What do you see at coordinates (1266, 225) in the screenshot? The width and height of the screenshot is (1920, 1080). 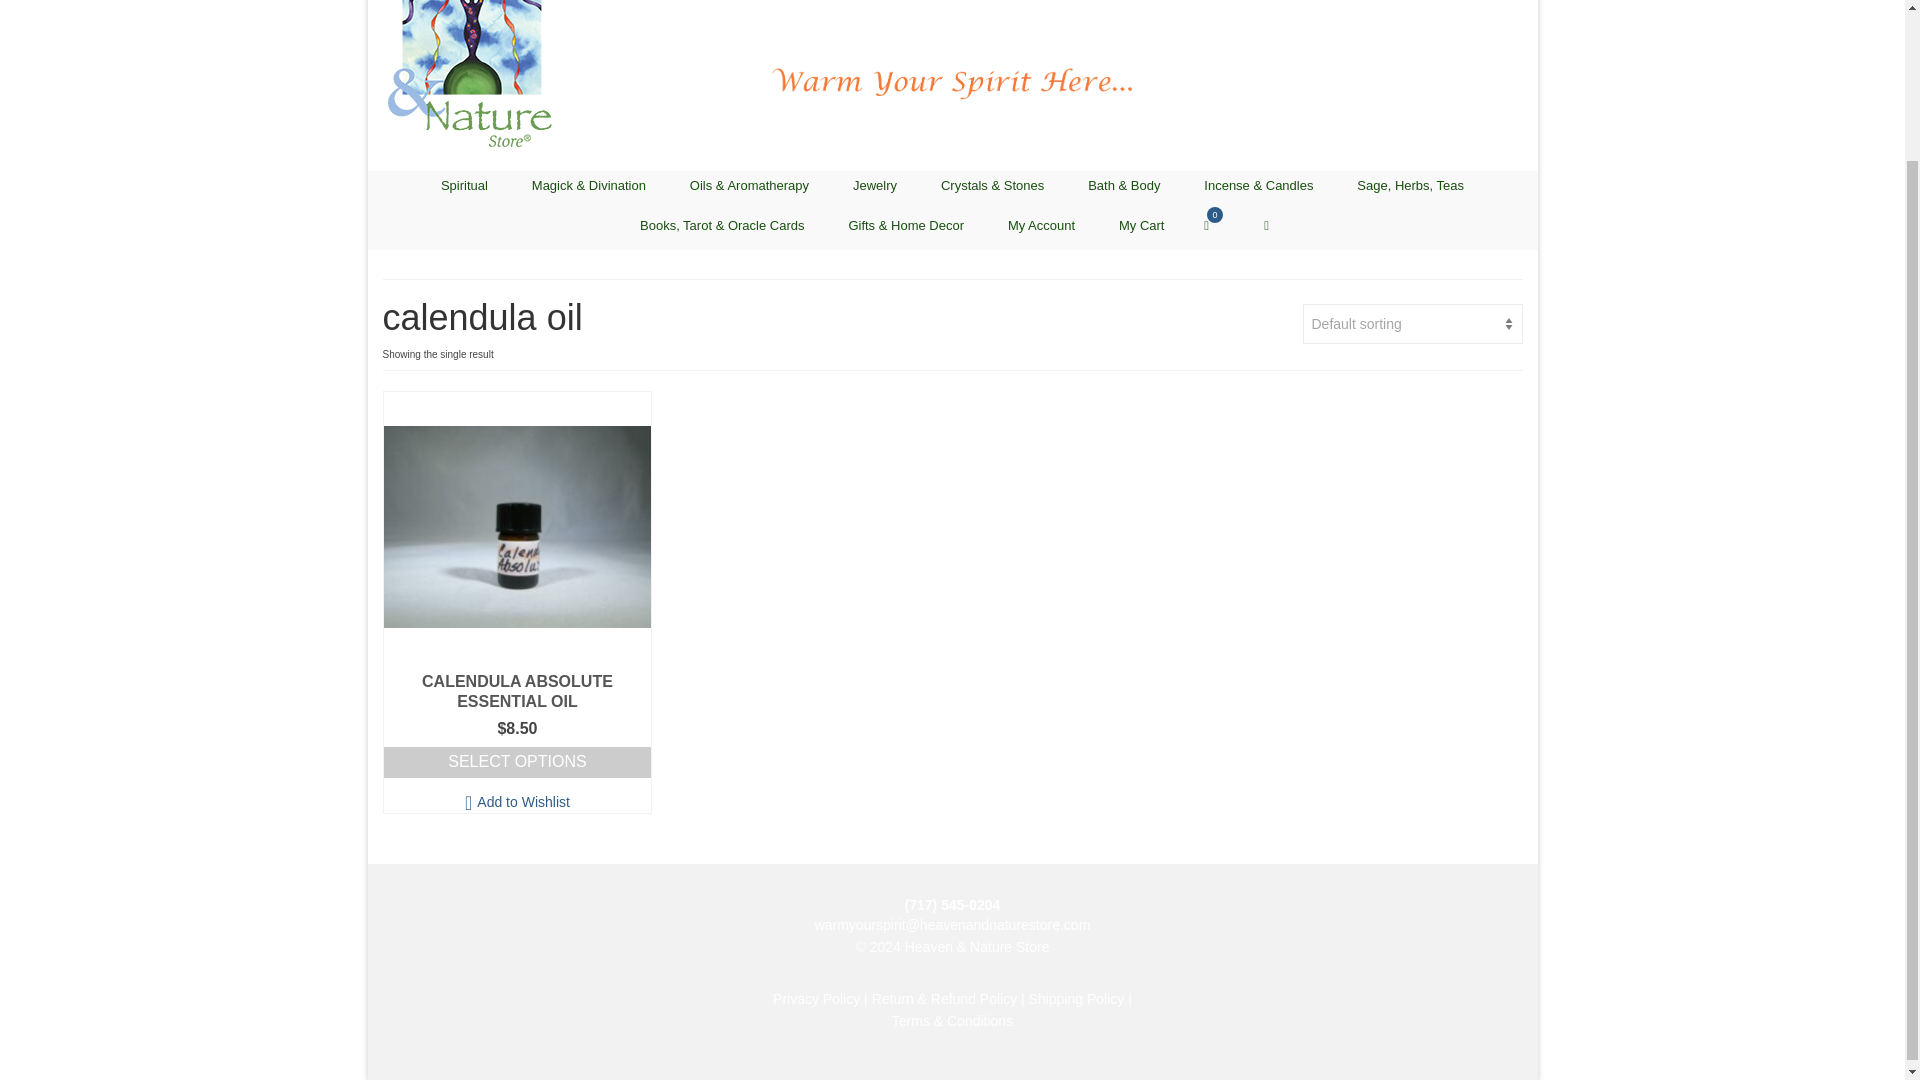 I see `Search` at bounding box center [1266, 225].